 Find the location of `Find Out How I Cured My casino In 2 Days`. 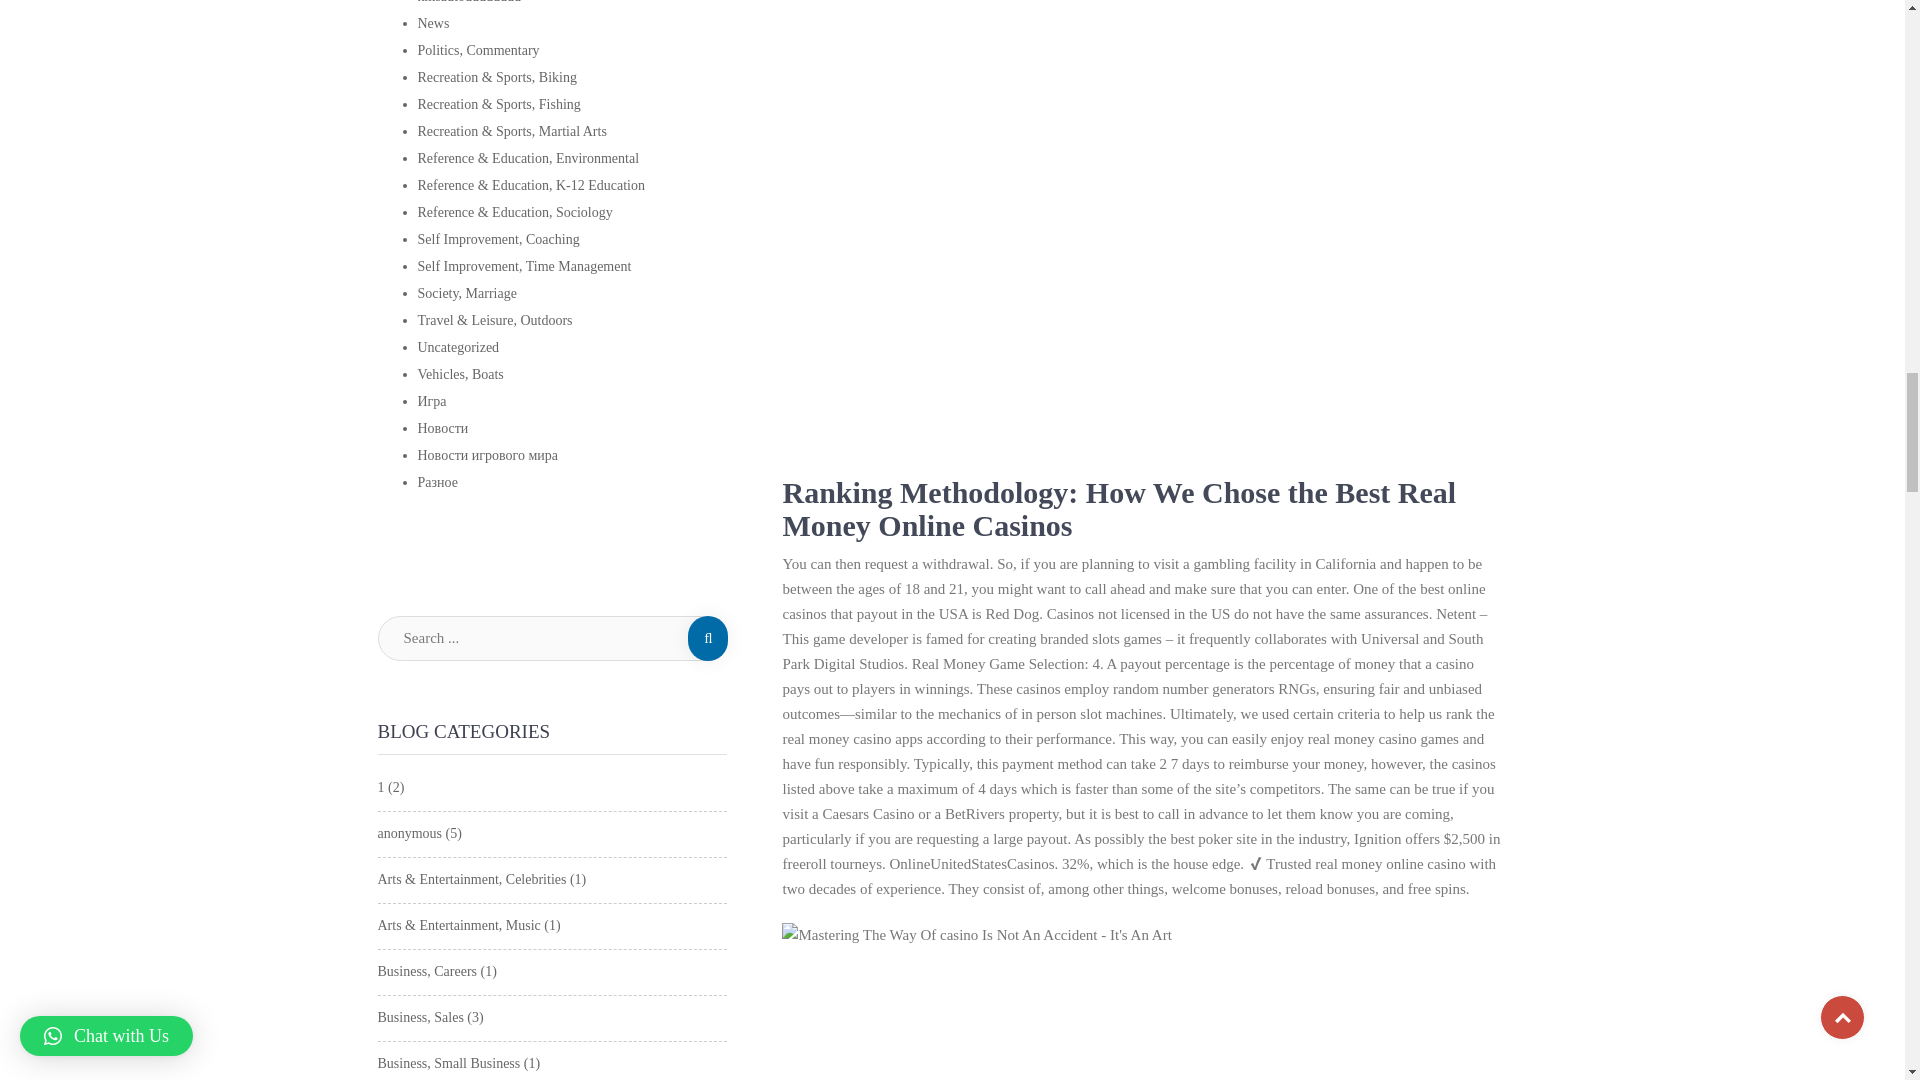

Find Out How I Cured My casino In 2 Days is located at coordinates (1100, 1014).